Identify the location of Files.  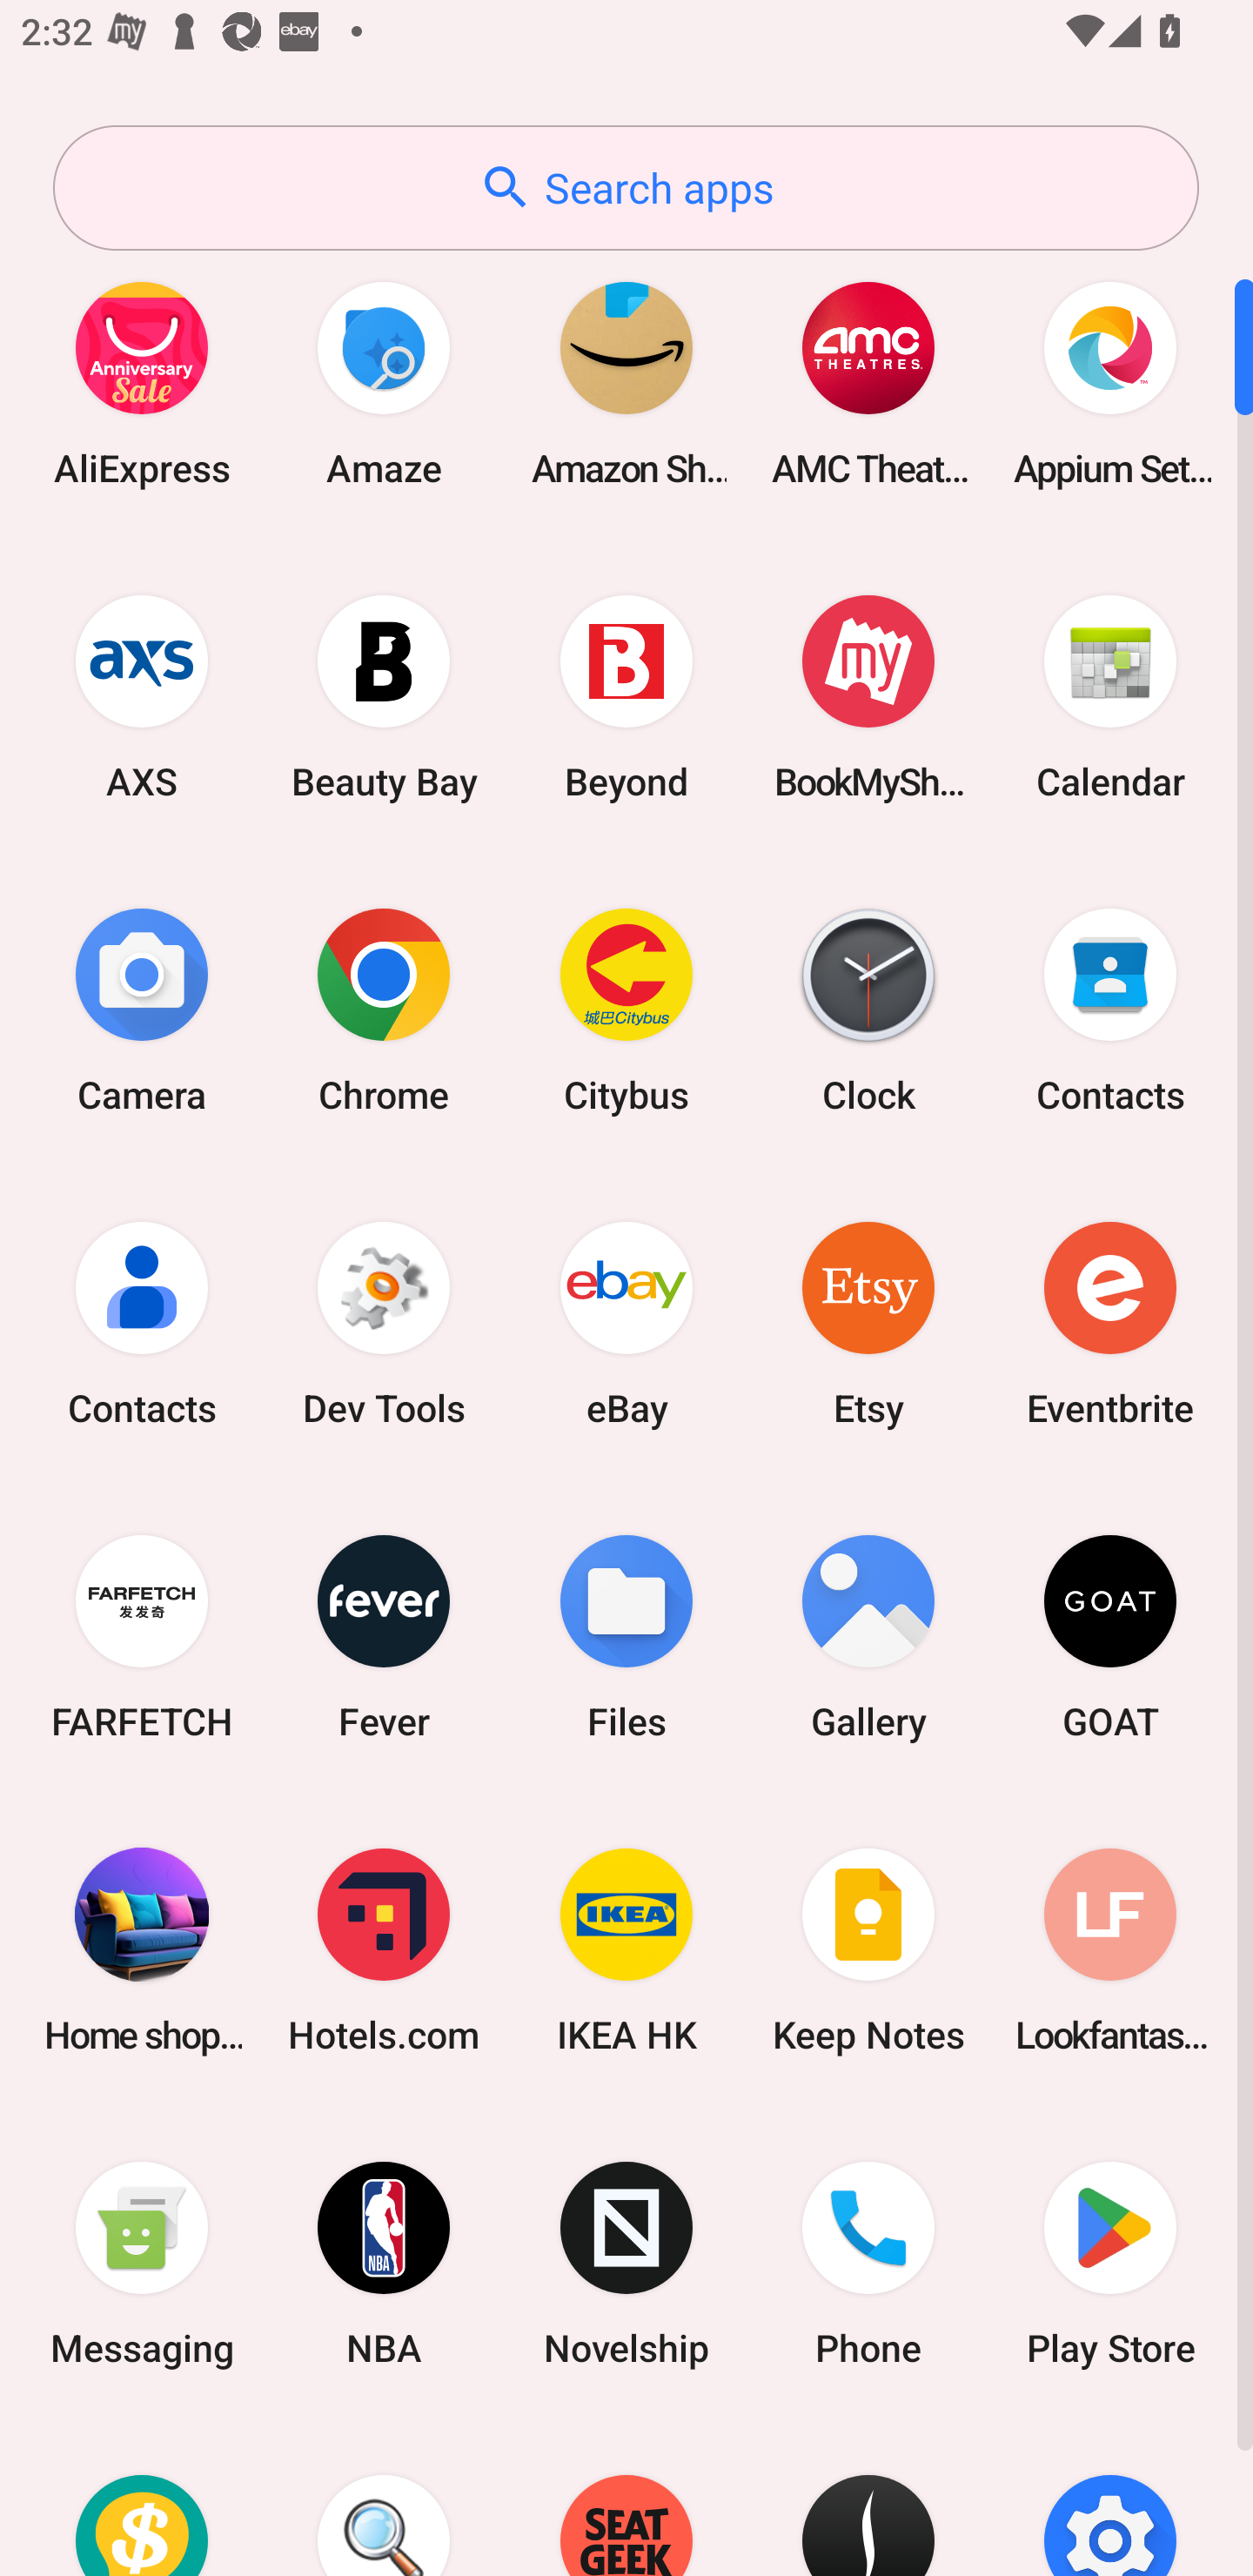
(626, 1636).